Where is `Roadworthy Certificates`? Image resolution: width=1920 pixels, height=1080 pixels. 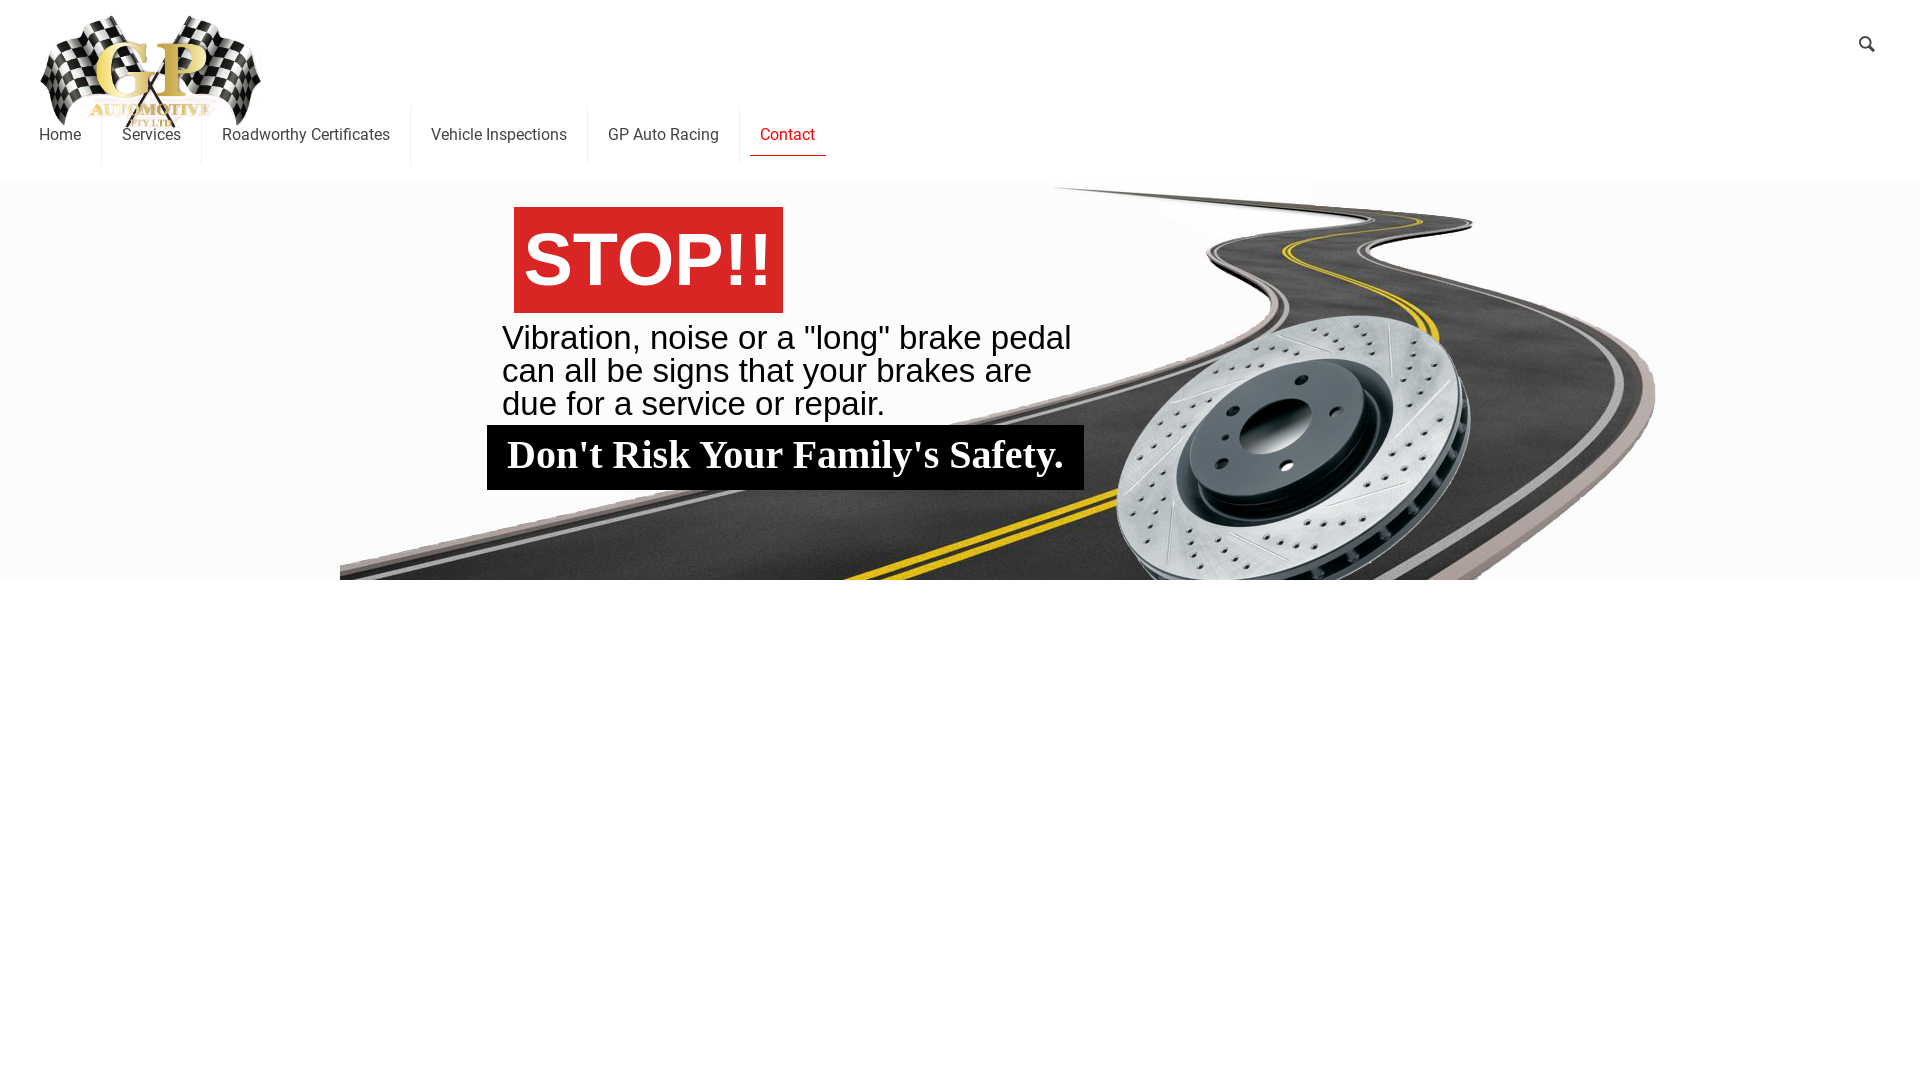
Roadworthy Certificates is located at coordinates (306, 135).